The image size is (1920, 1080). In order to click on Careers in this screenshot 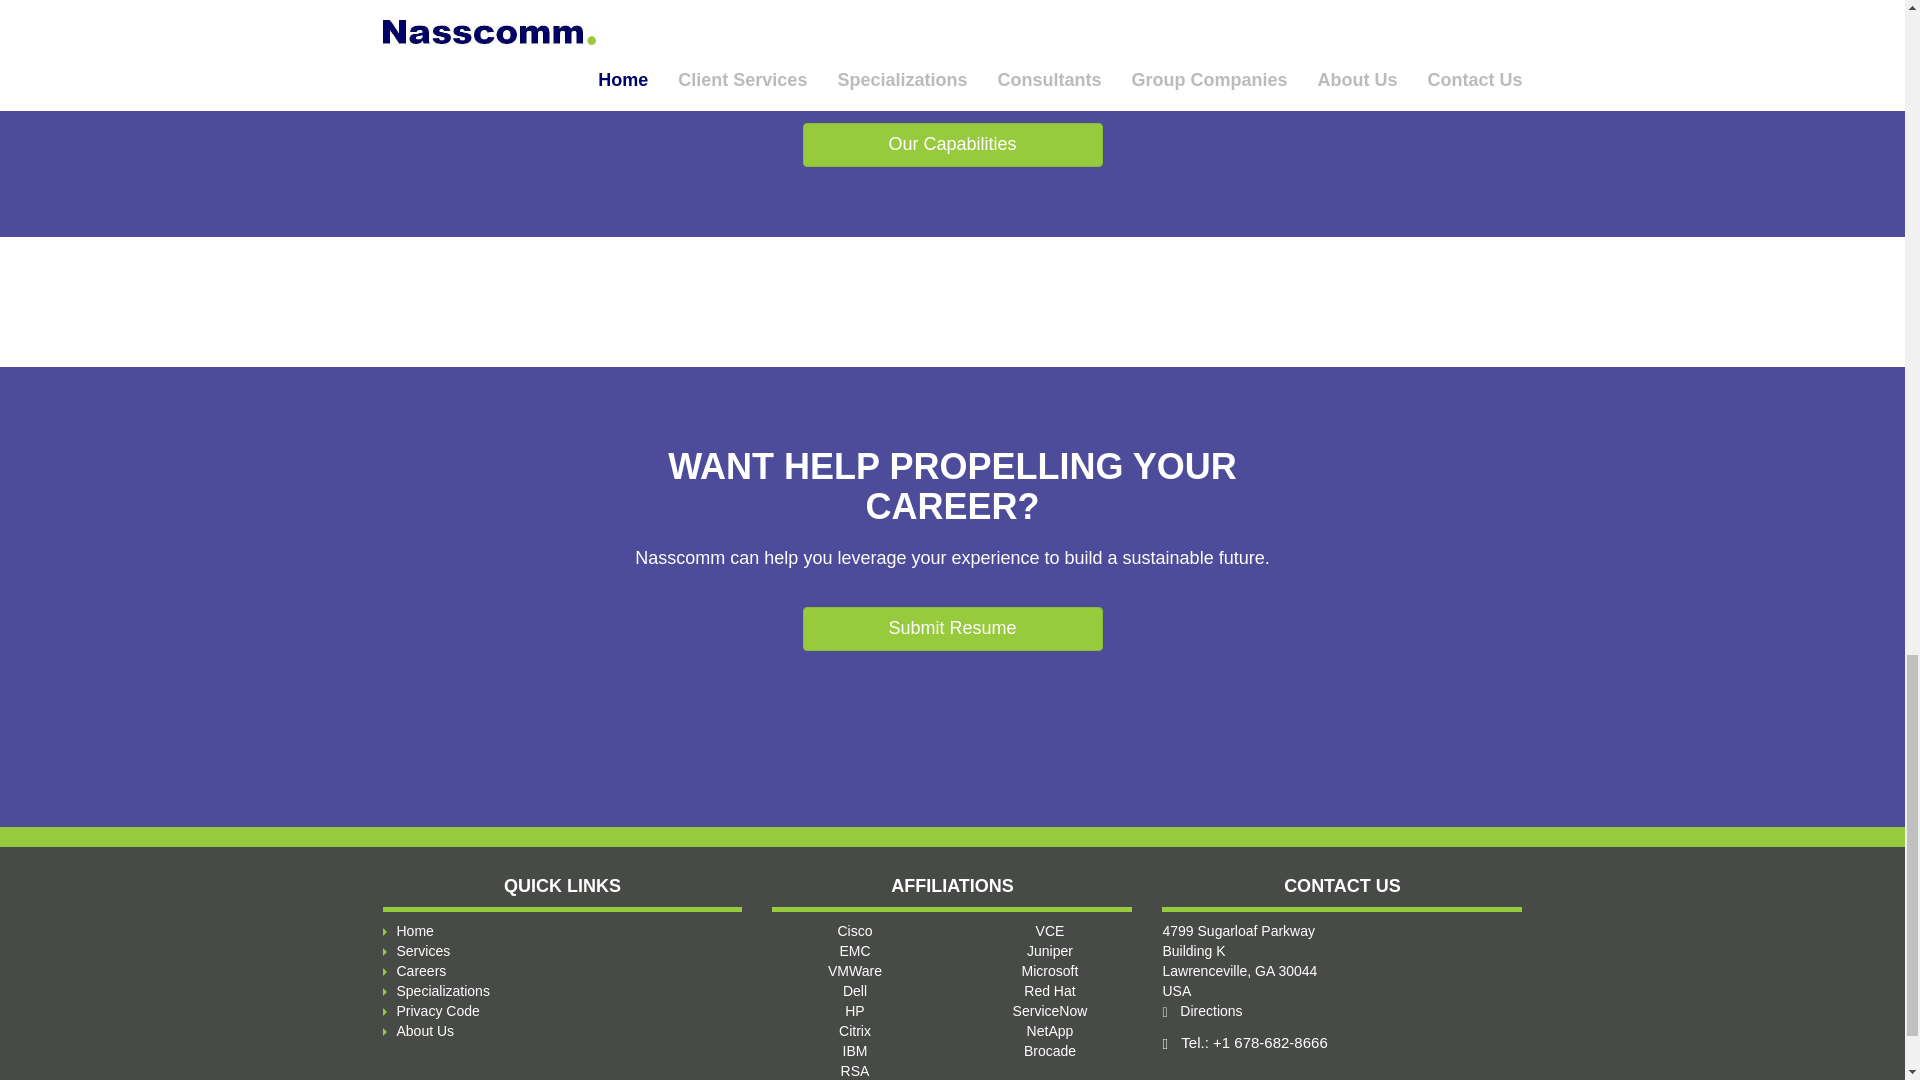, I will do `click(1342, 38)`.